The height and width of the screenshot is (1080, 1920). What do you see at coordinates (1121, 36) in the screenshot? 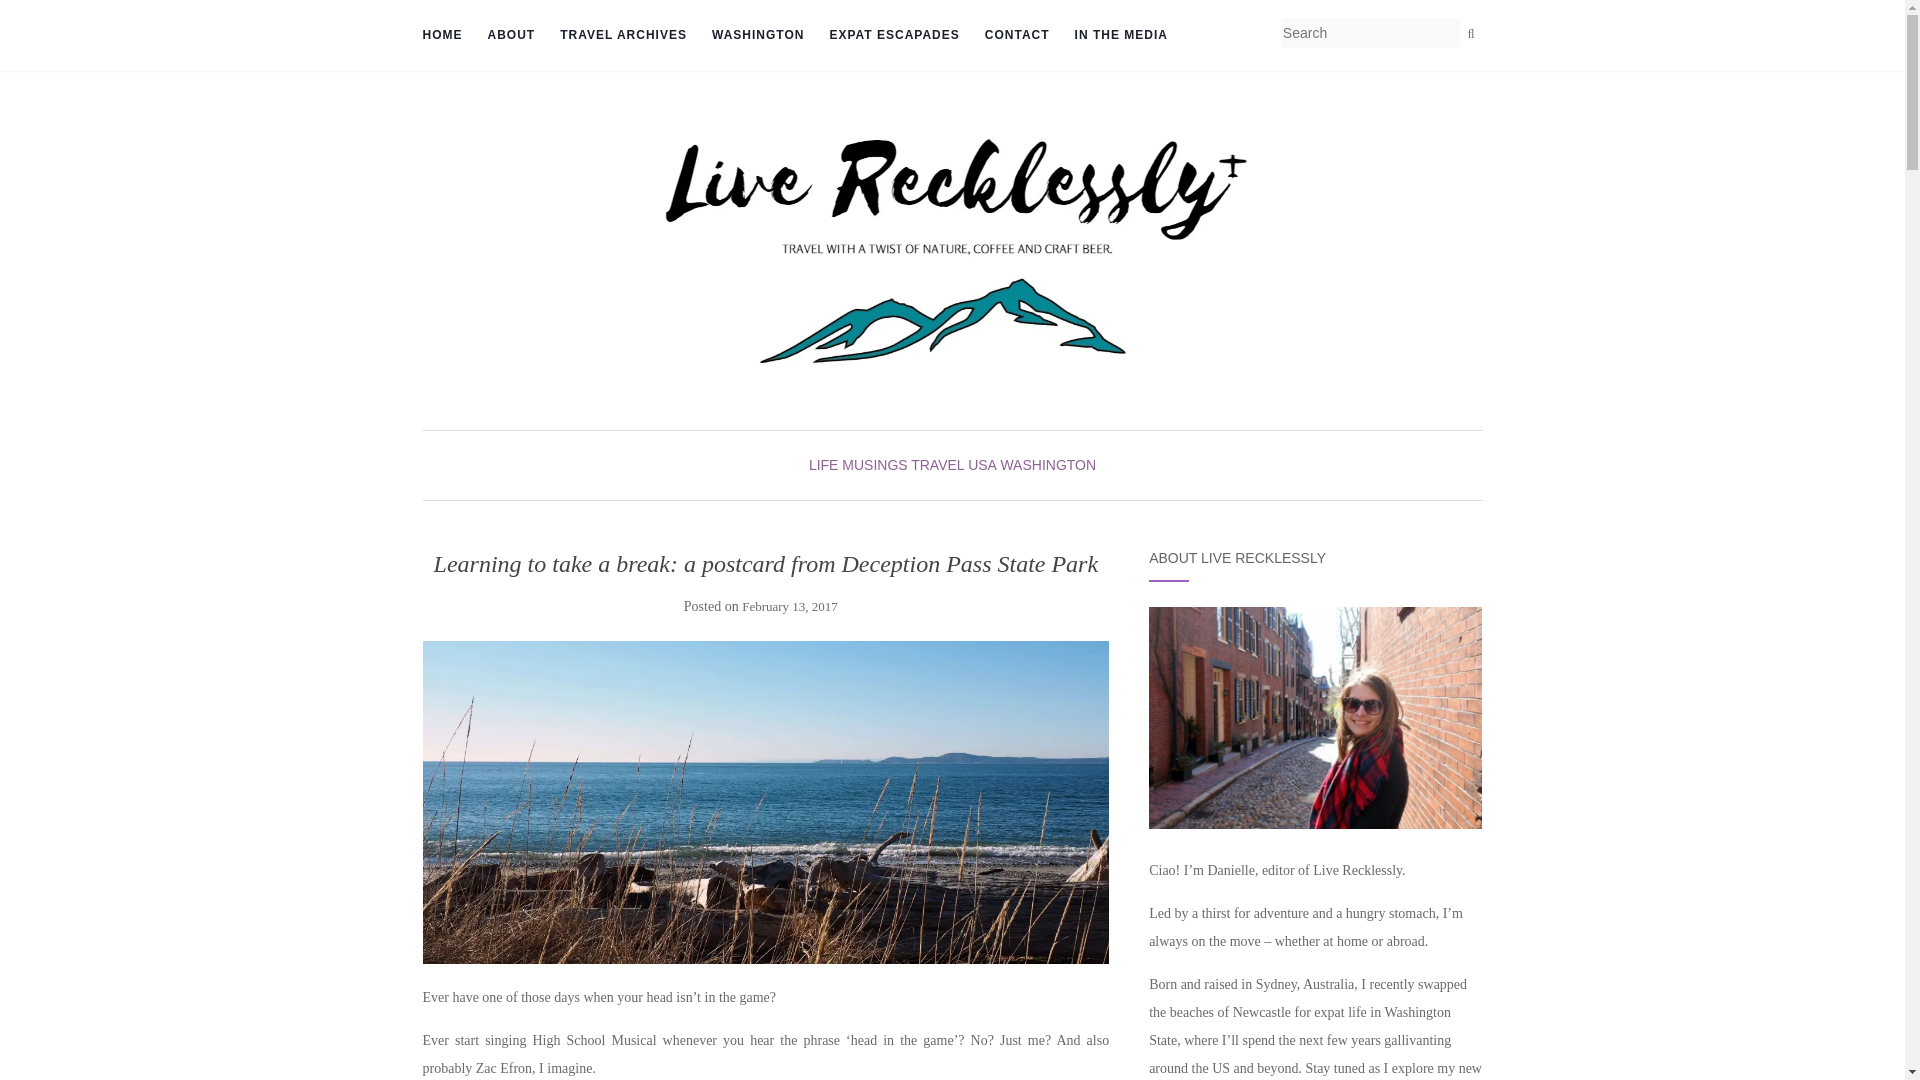
I see `IN THE MEDIA` at bounding box center [1121, 36].